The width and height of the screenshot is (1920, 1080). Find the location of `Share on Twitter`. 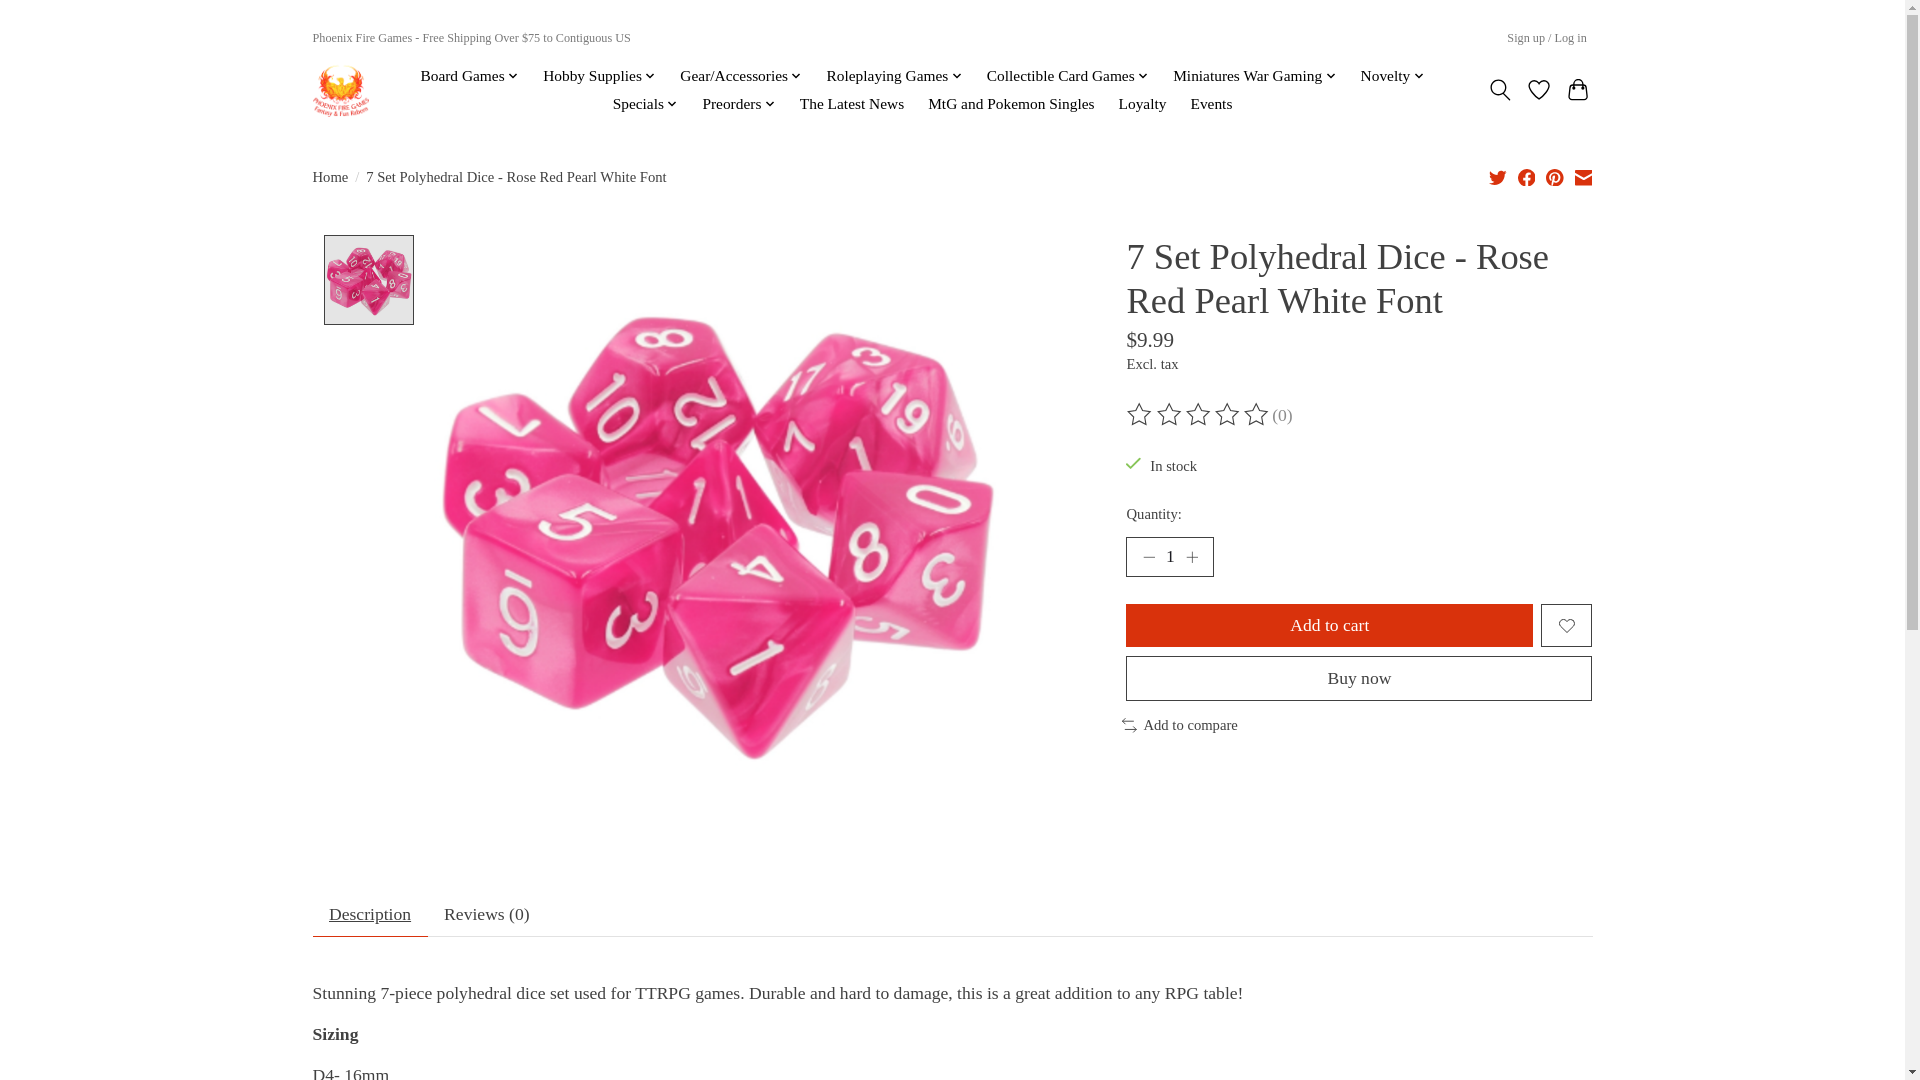

Share on Twitter is located at coordinates (1498, 176).